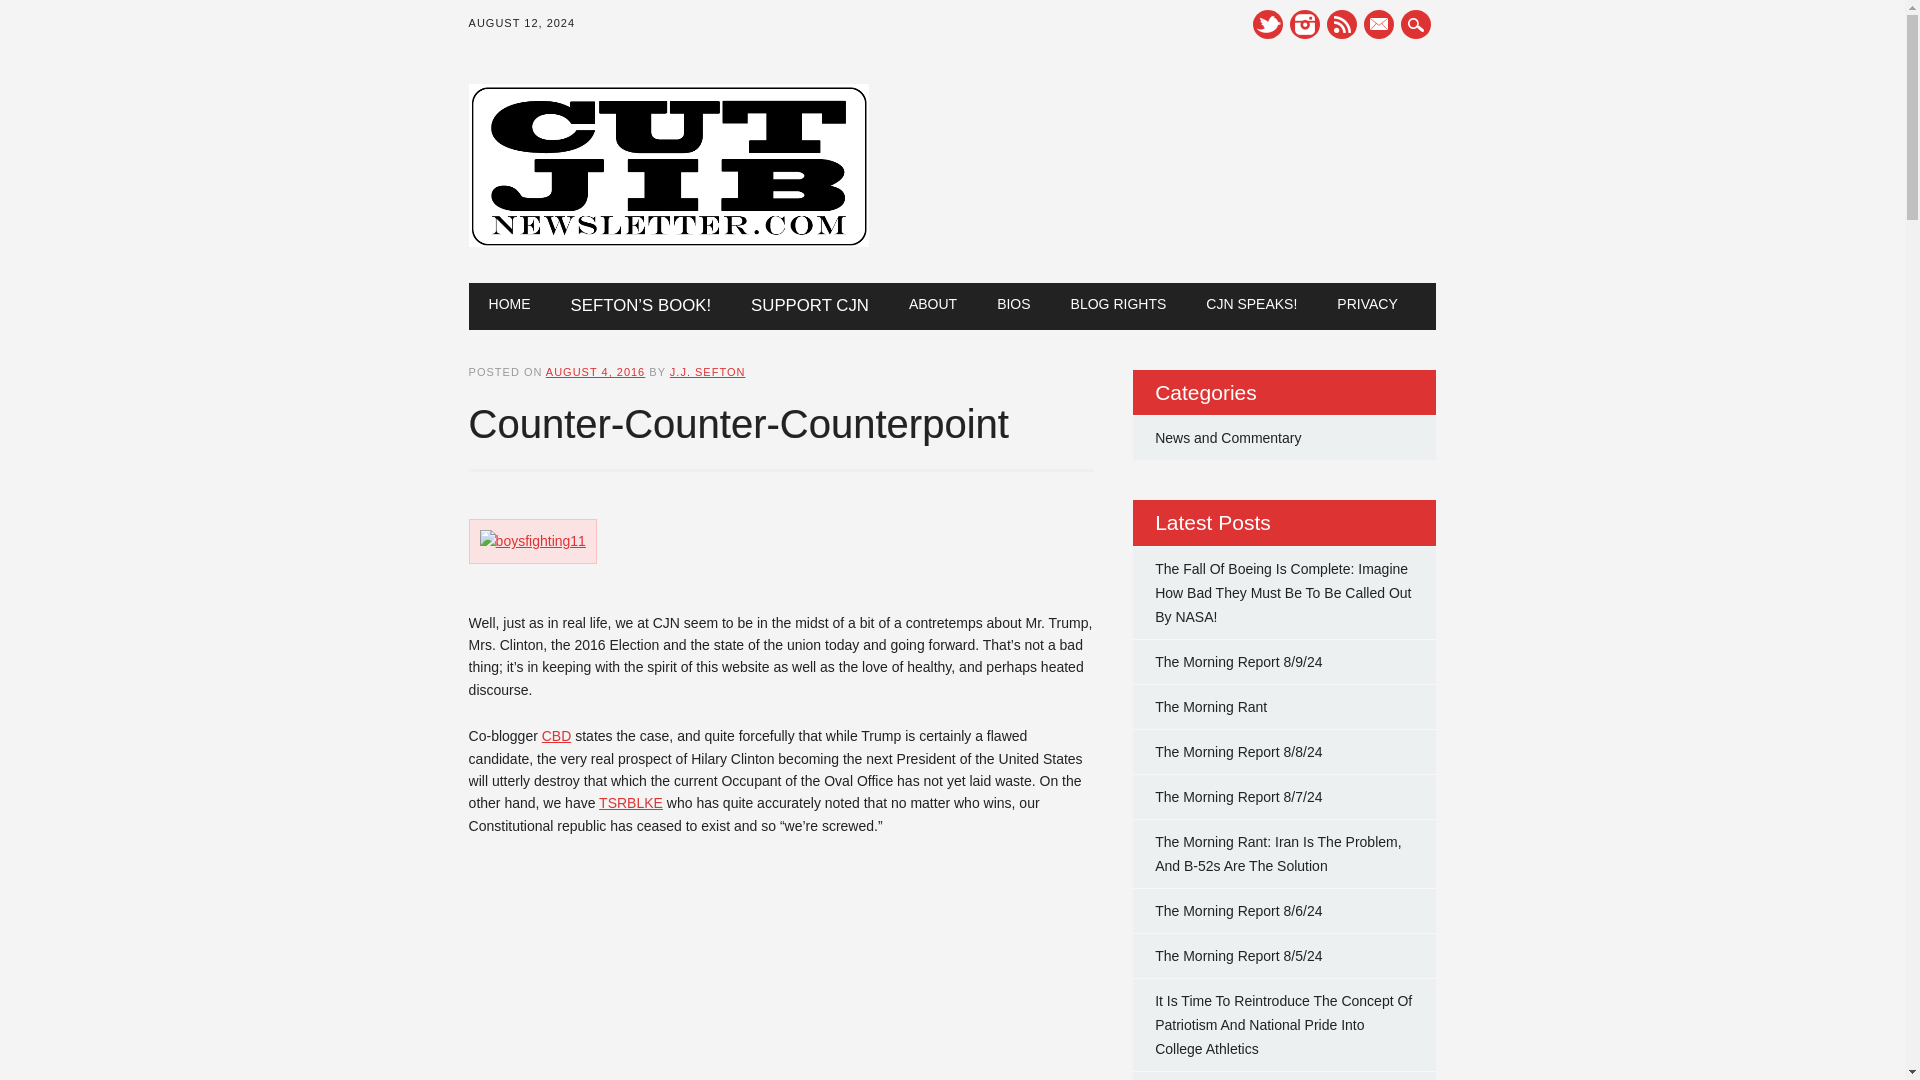  I want to click on BLOG RIGHTS, so click(1118, 304).